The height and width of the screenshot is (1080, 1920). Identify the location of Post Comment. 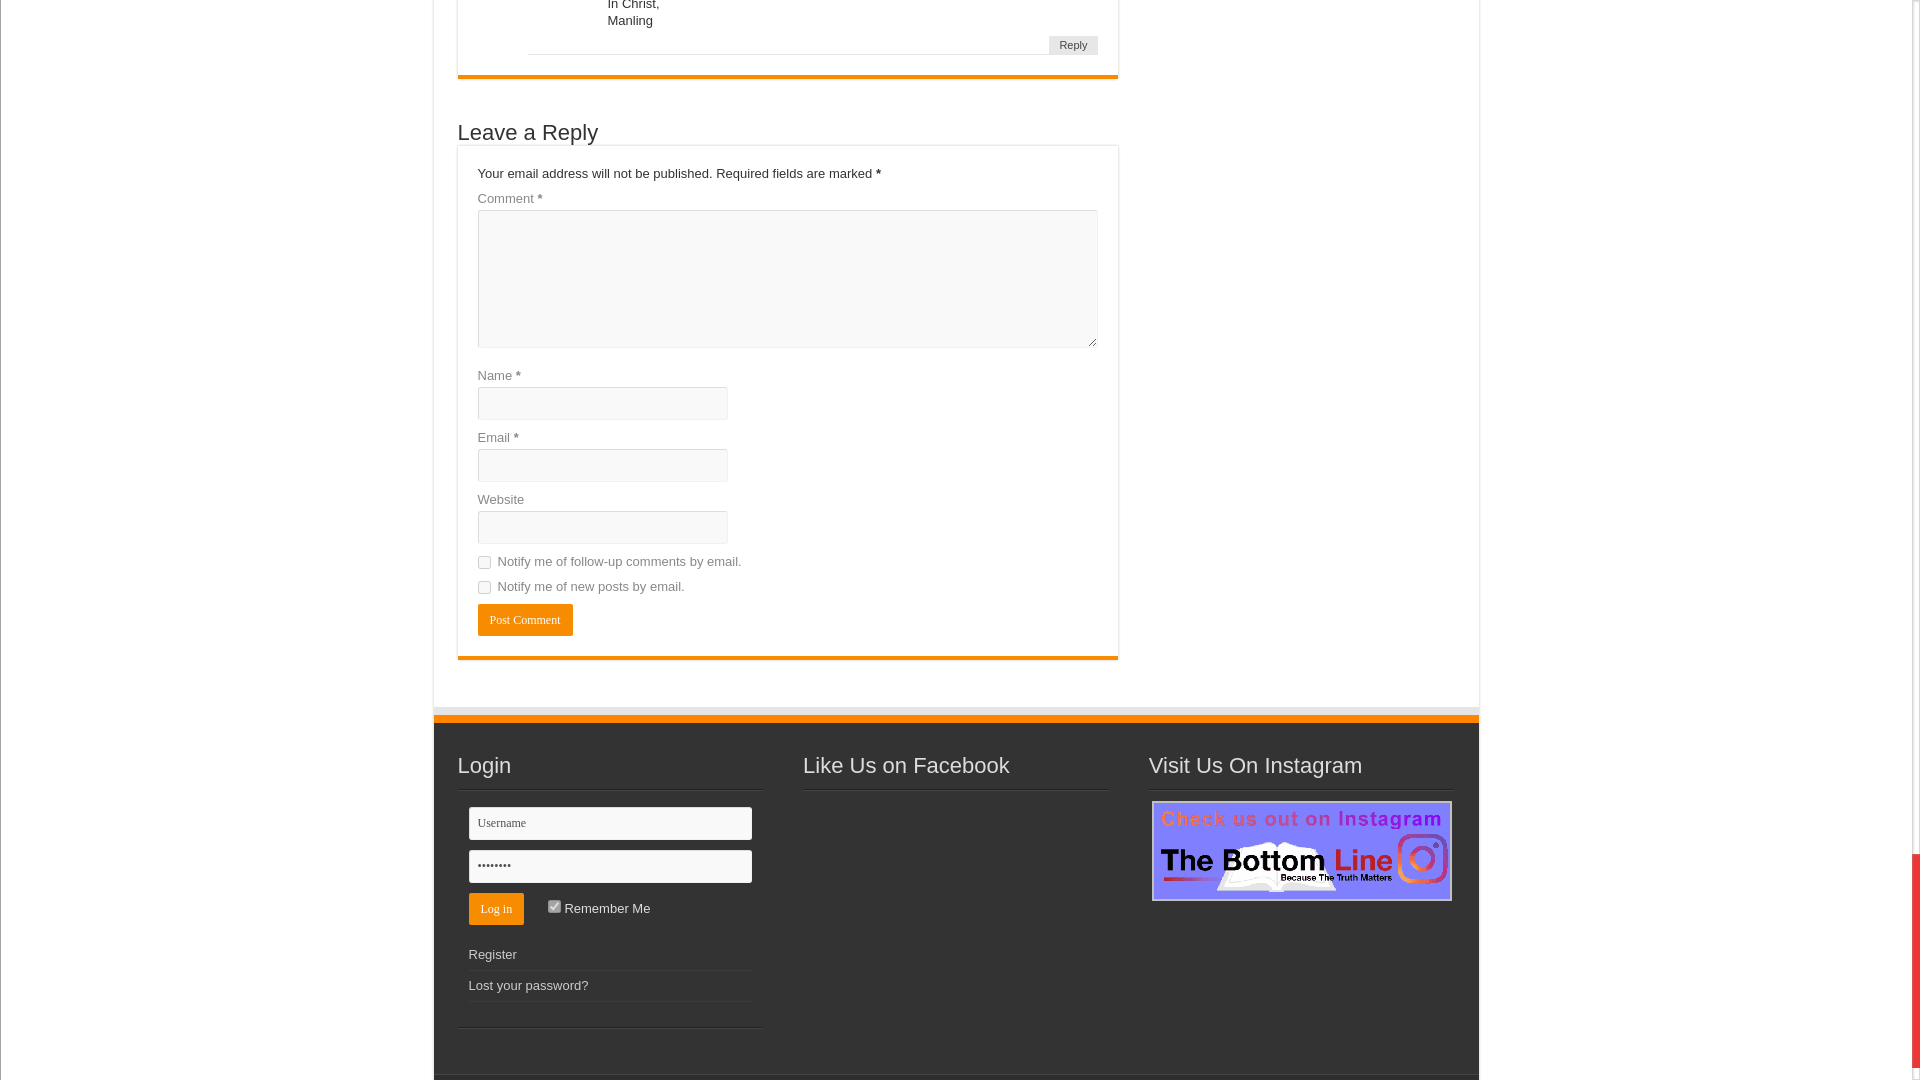
(525, 620).